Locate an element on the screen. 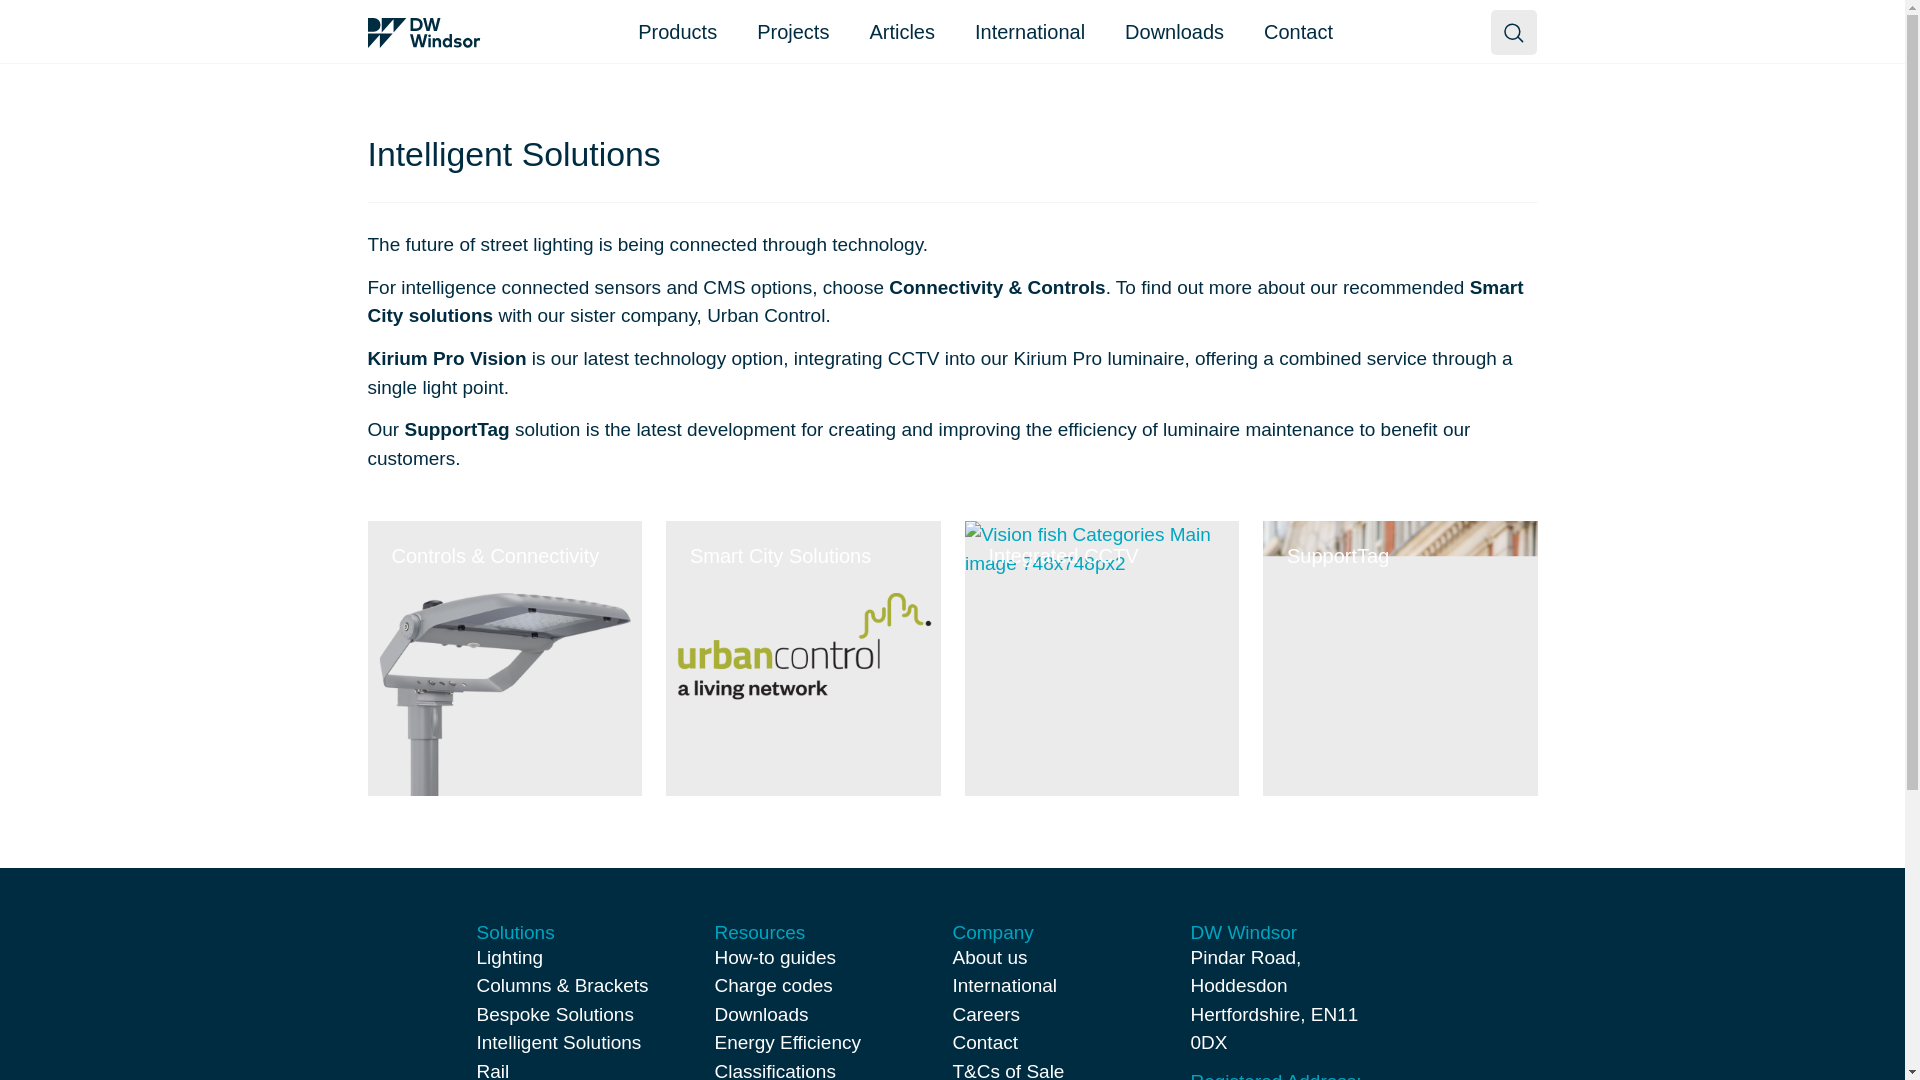 The width and height of the screenshot is (1920, 1080). Downloads is located at coordinates (761, 1014).